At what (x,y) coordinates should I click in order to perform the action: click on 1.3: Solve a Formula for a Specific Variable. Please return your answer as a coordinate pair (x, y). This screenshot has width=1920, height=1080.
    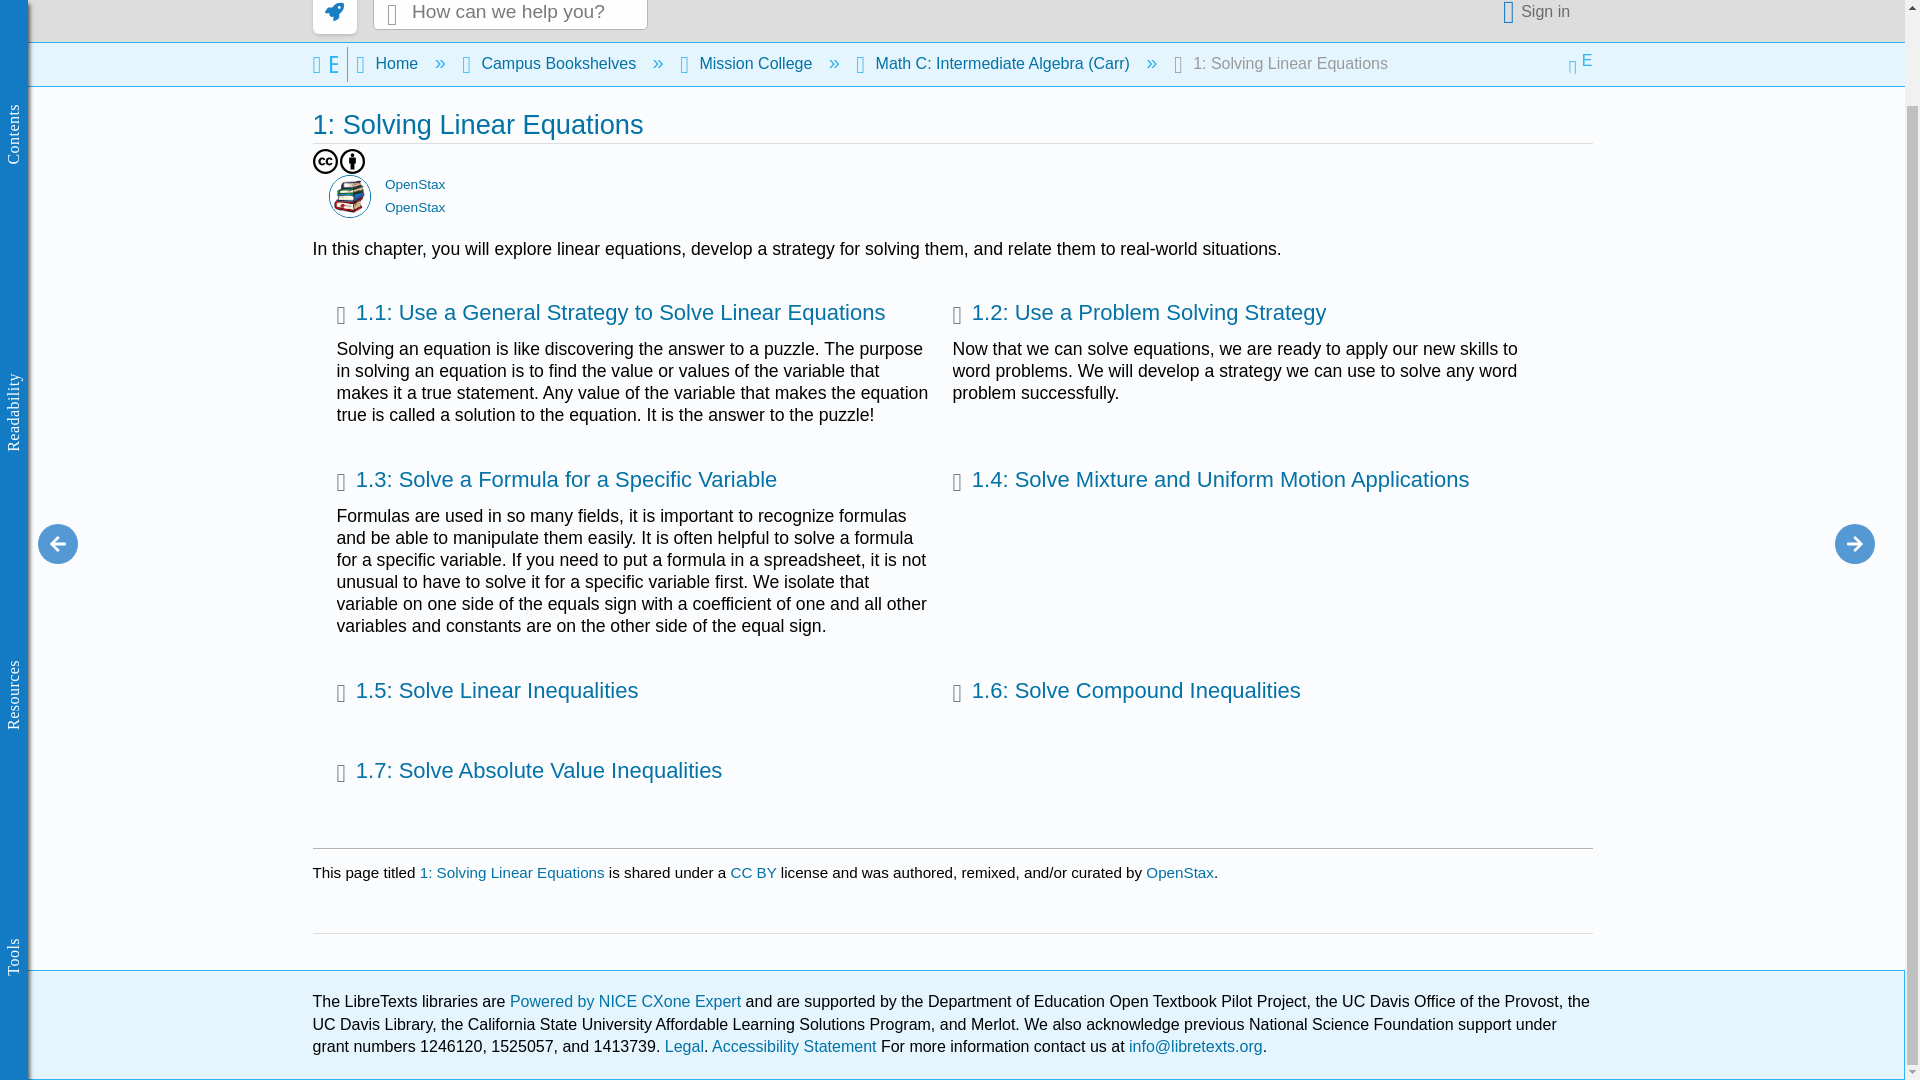
    Looking at the image, I should click on (556, 482).